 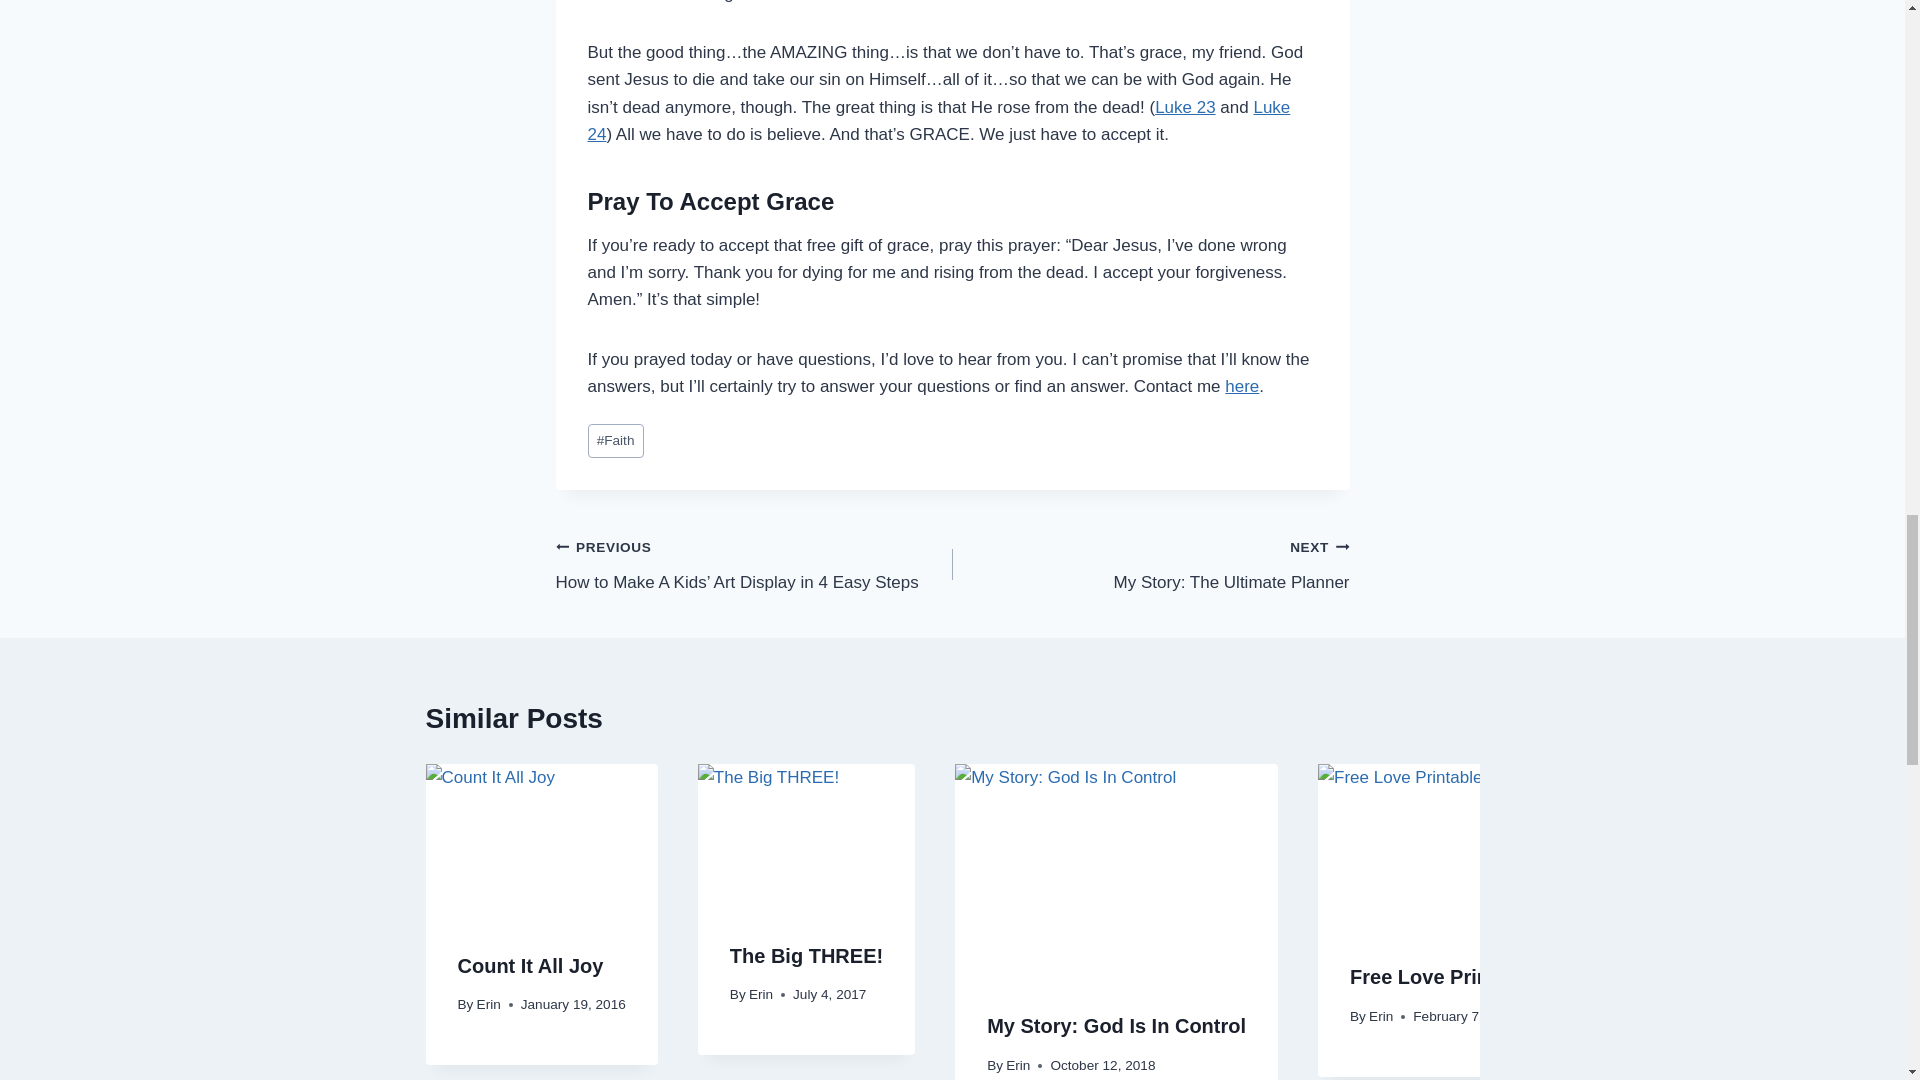 I want to click on Erin, so click(x=488, y=1004).